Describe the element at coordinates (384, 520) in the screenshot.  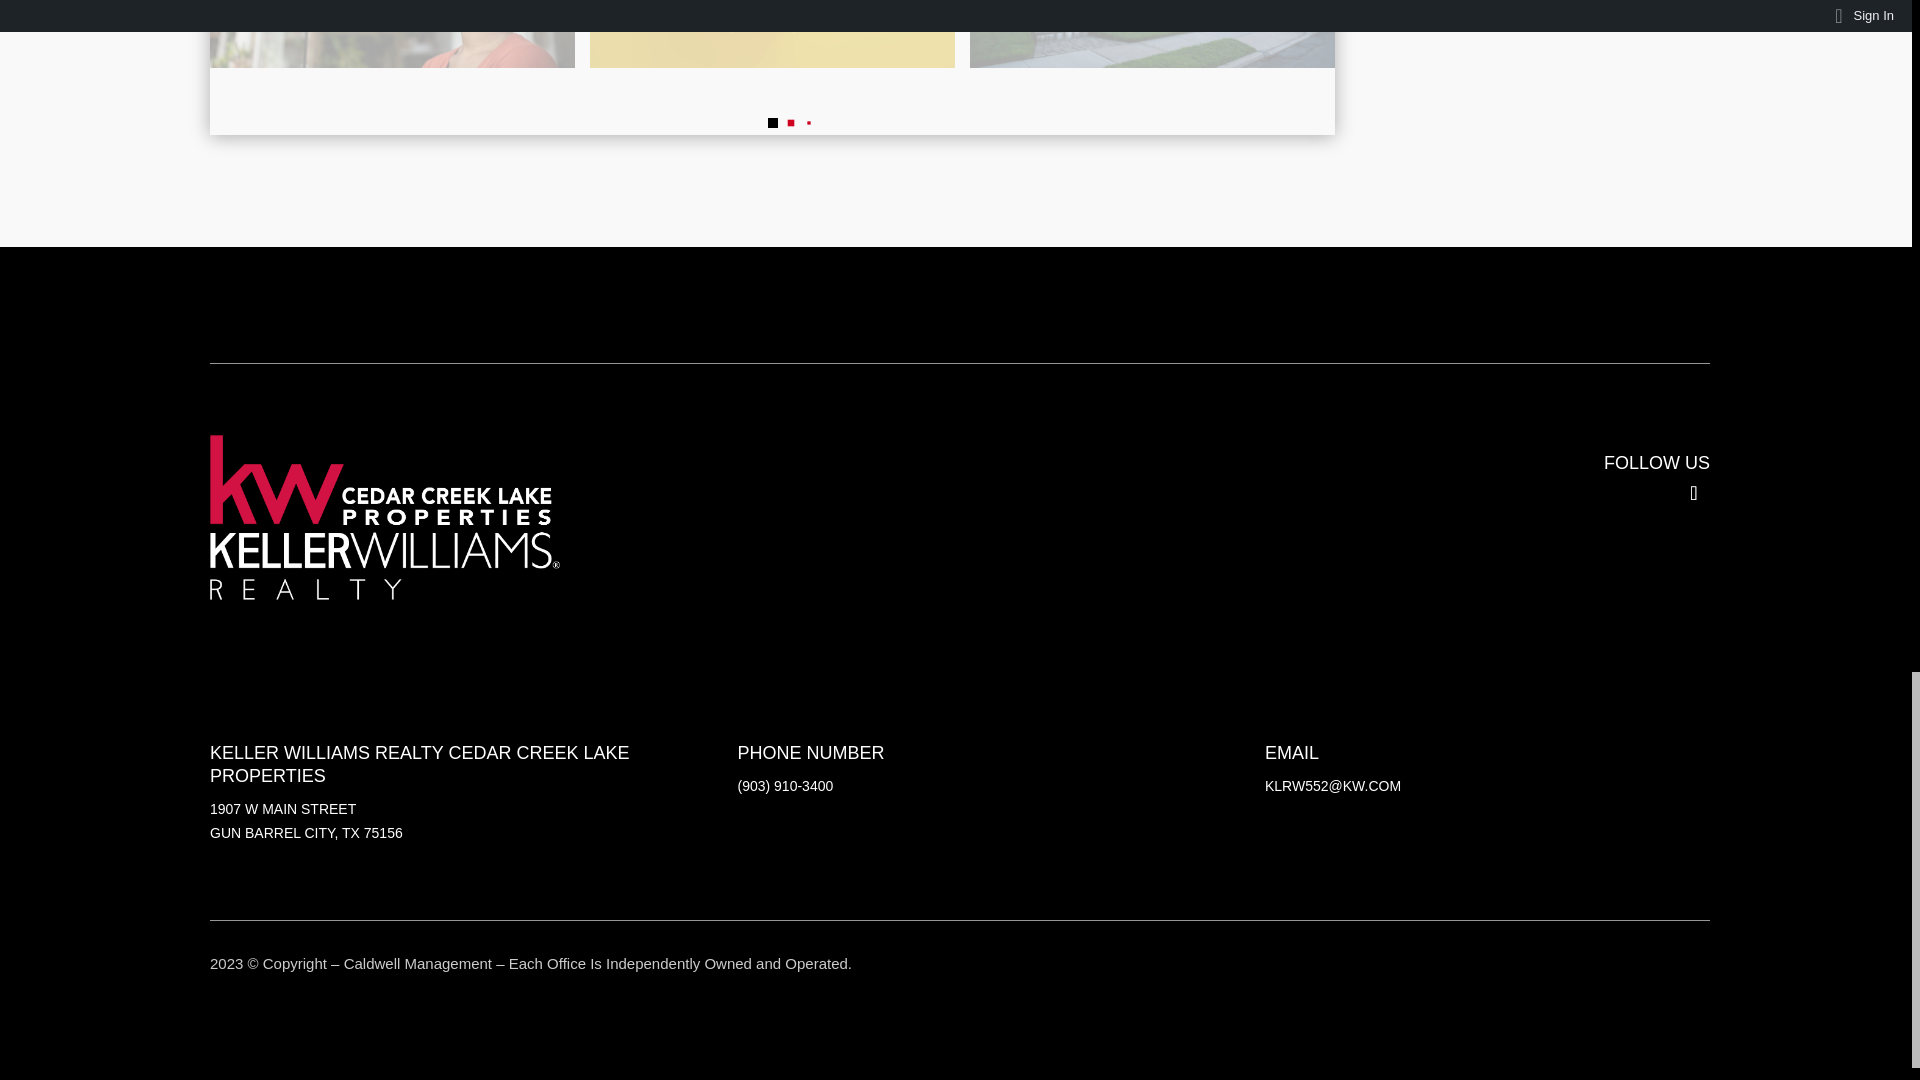
I see `Cedar-Creek-Lake-Properties-Logo-light` at that location.